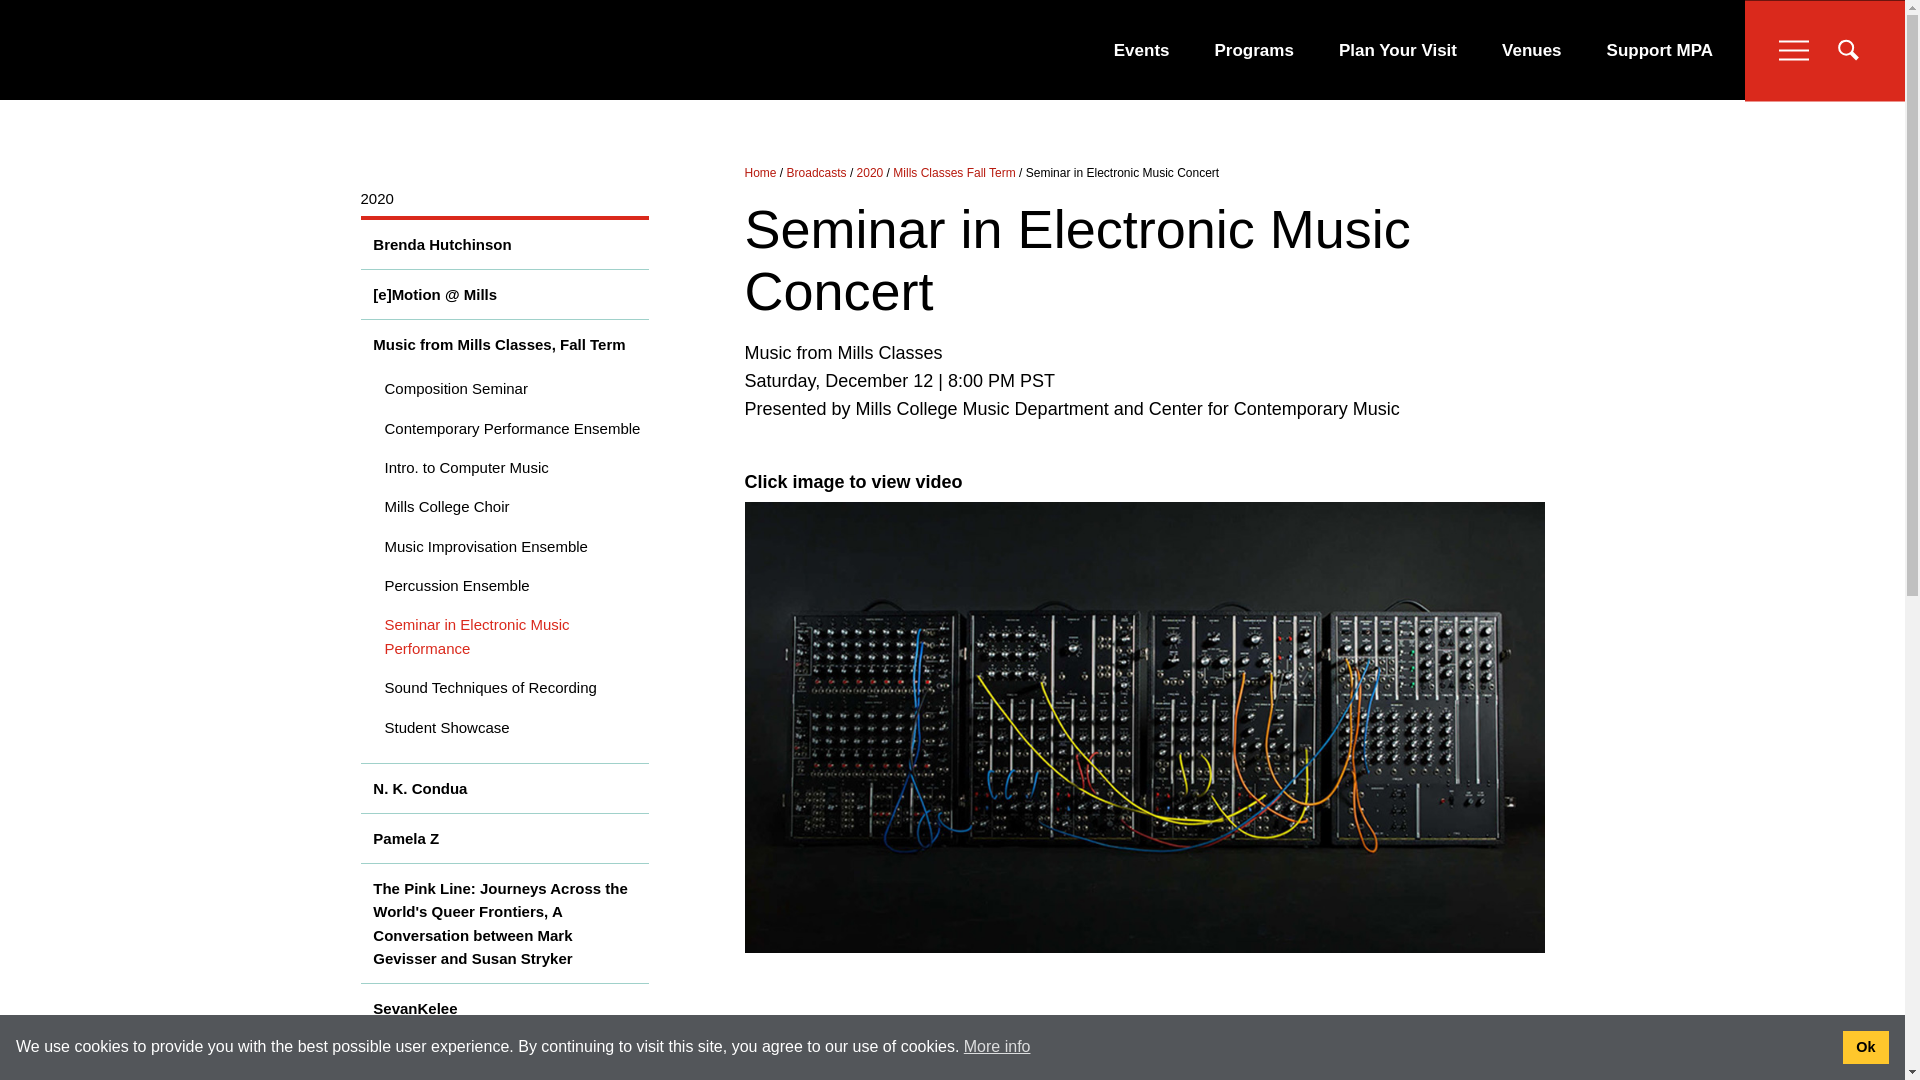  What do you see at coordinates (504, 388) in the screenshot?
I see `Composition Seminar` at bounding box center [504, 388].